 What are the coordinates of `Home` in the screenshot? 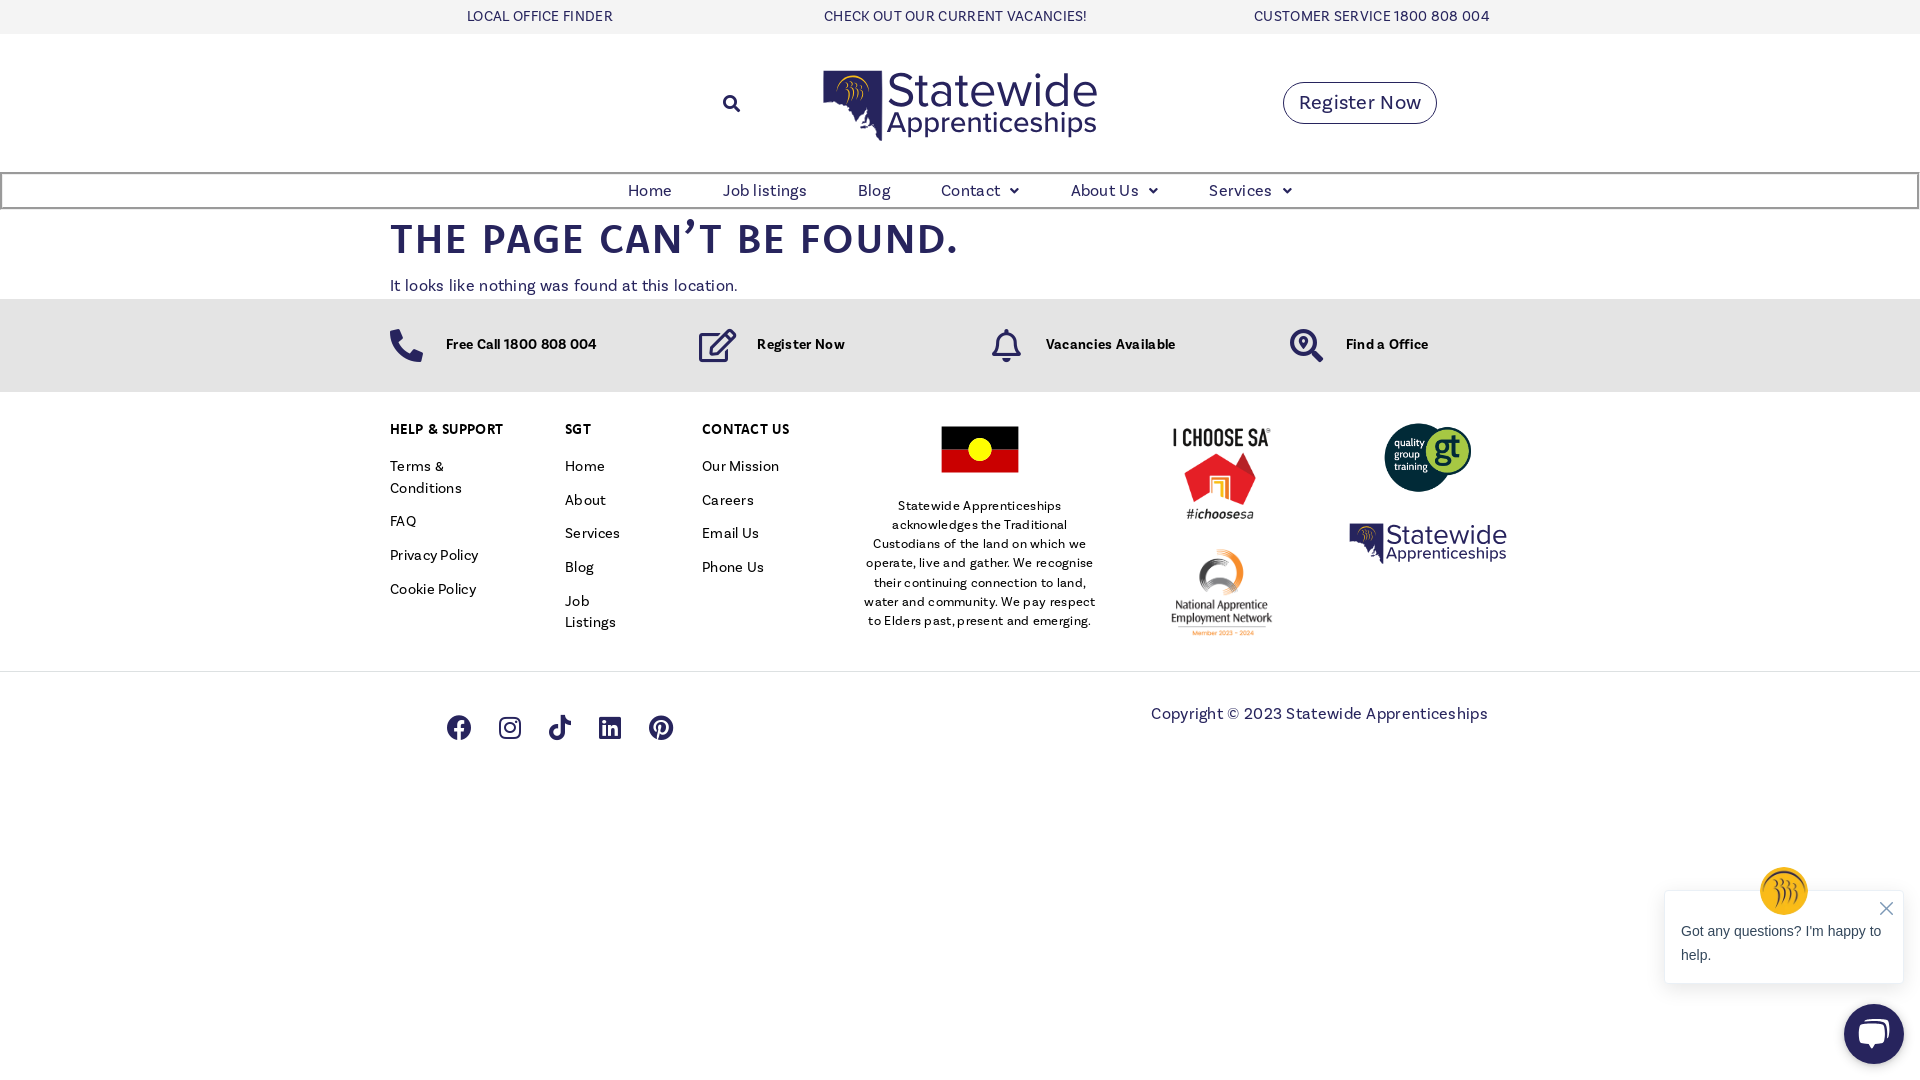 It's located at (604, 467).